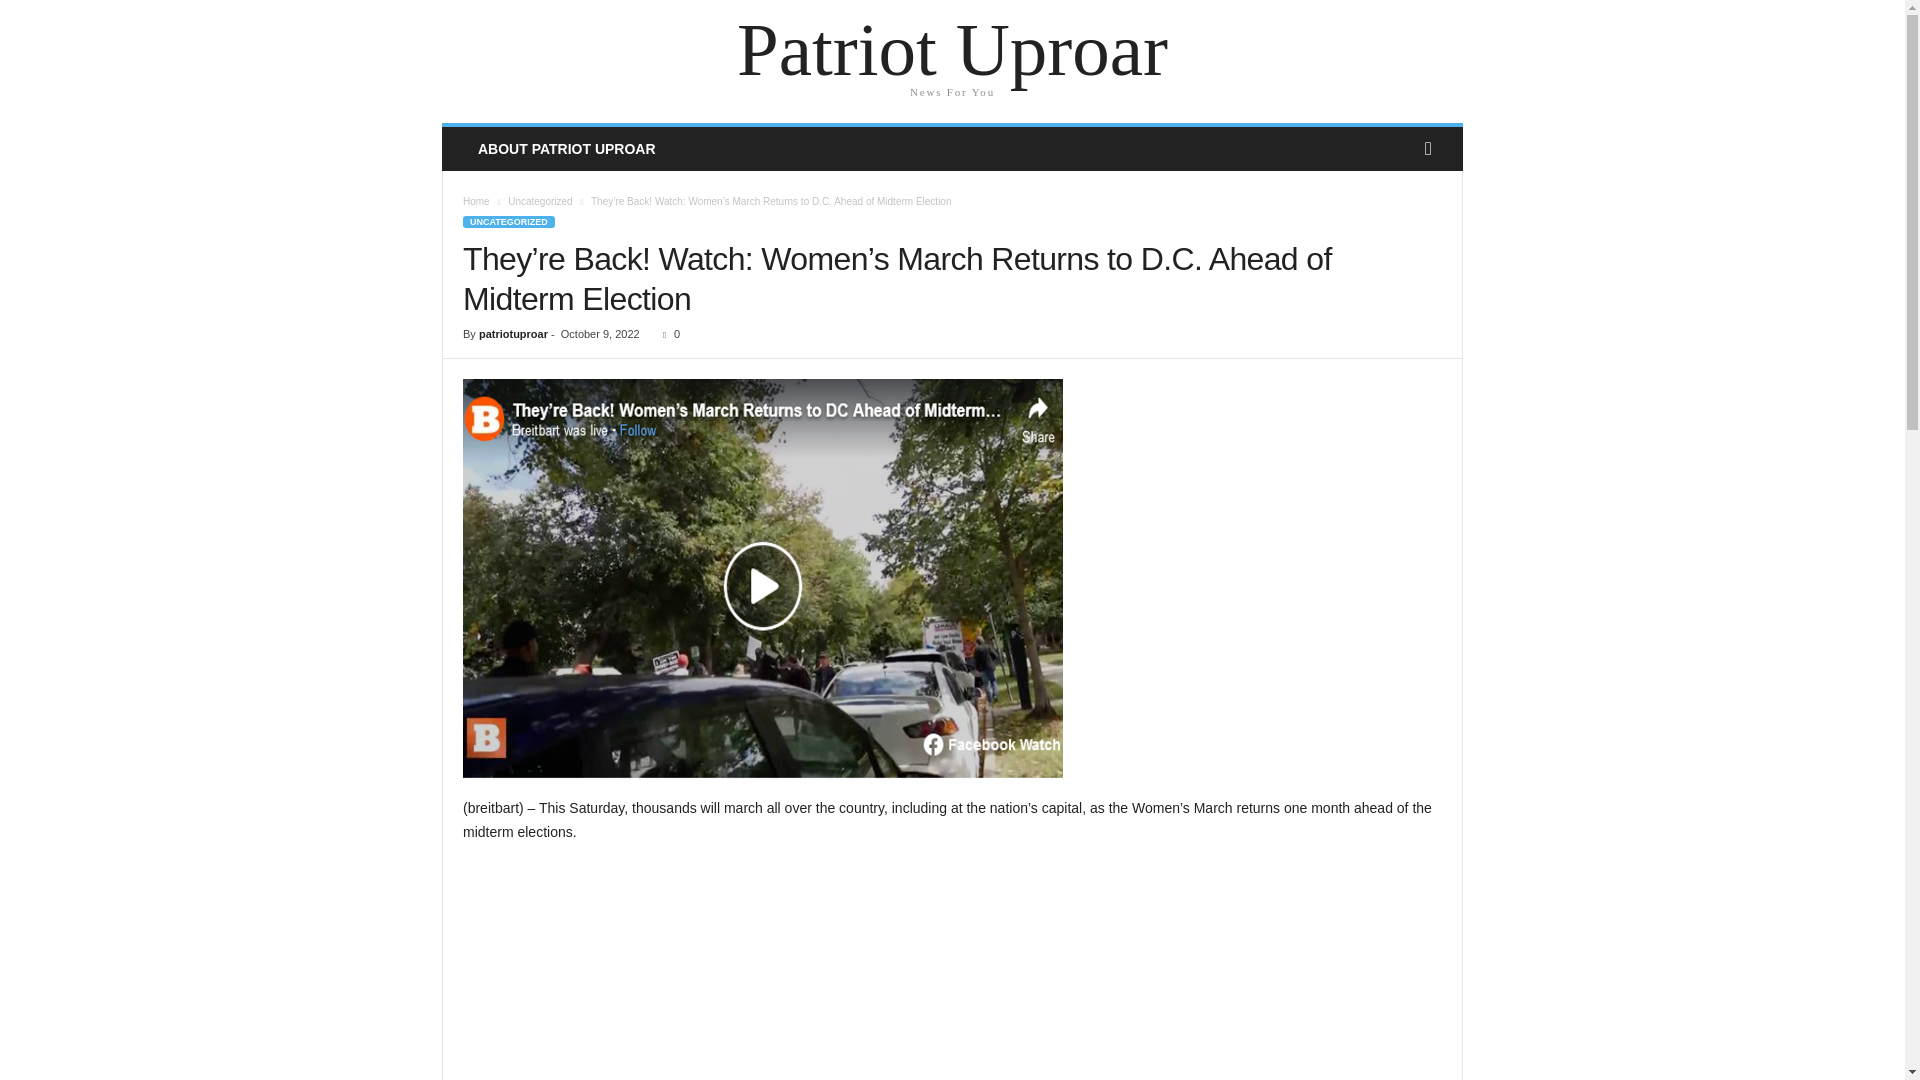  I want to click on patriotuproar, so click(512, 334).